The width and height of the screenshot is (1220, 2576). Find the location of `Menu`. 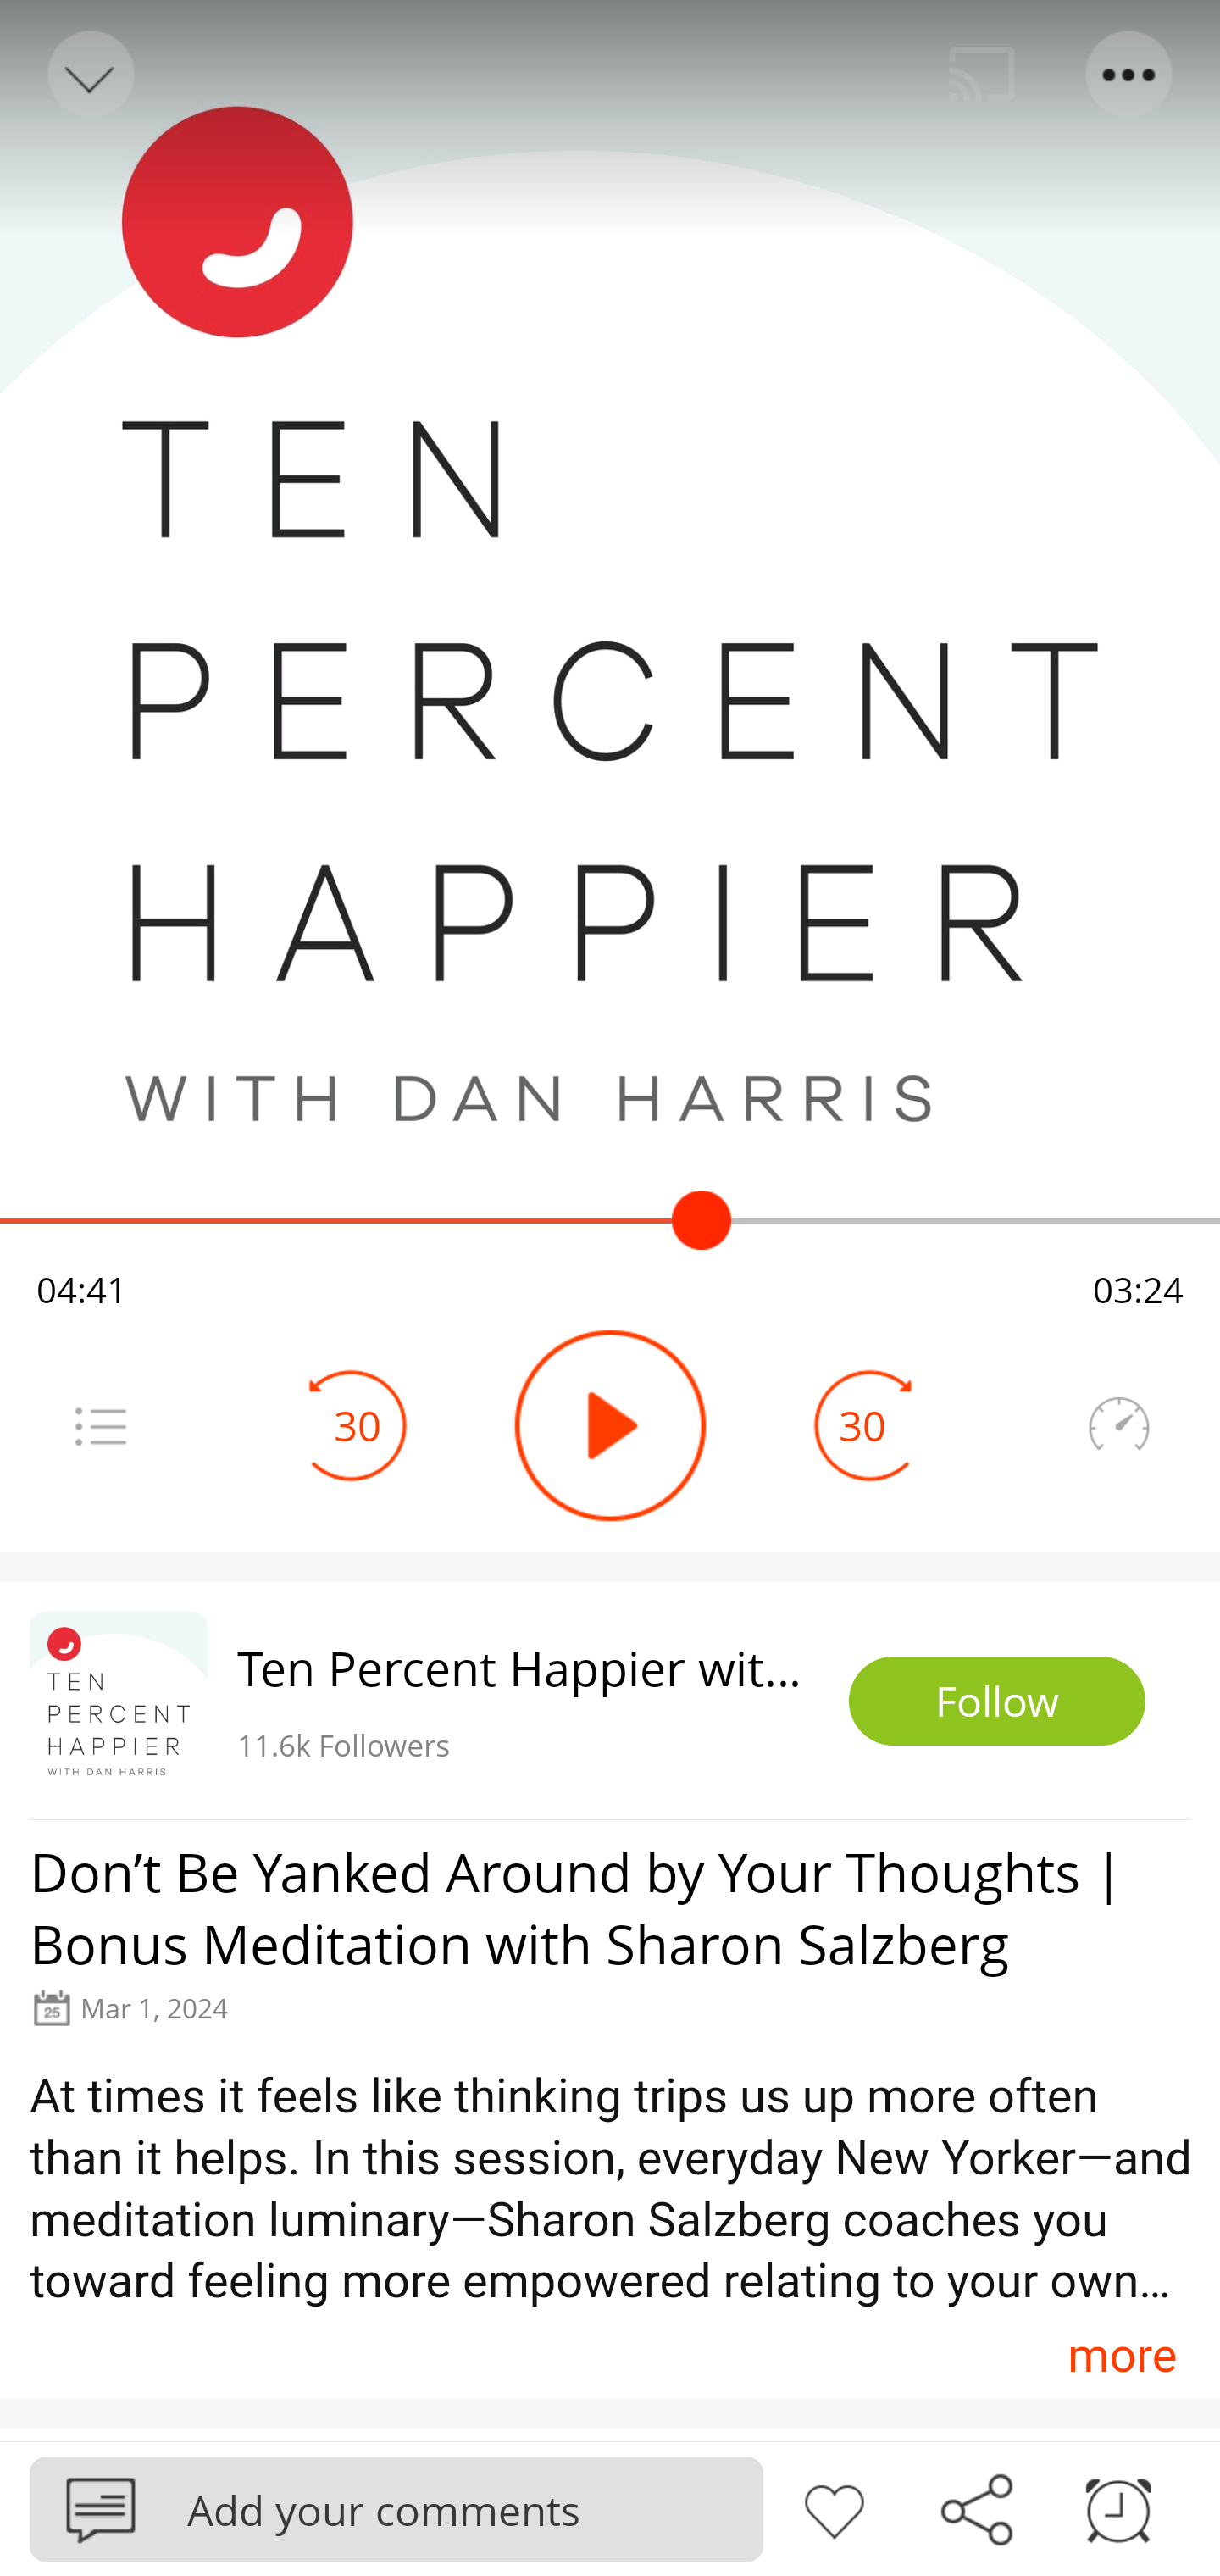

Menu is located at coordinates (1130, 75).